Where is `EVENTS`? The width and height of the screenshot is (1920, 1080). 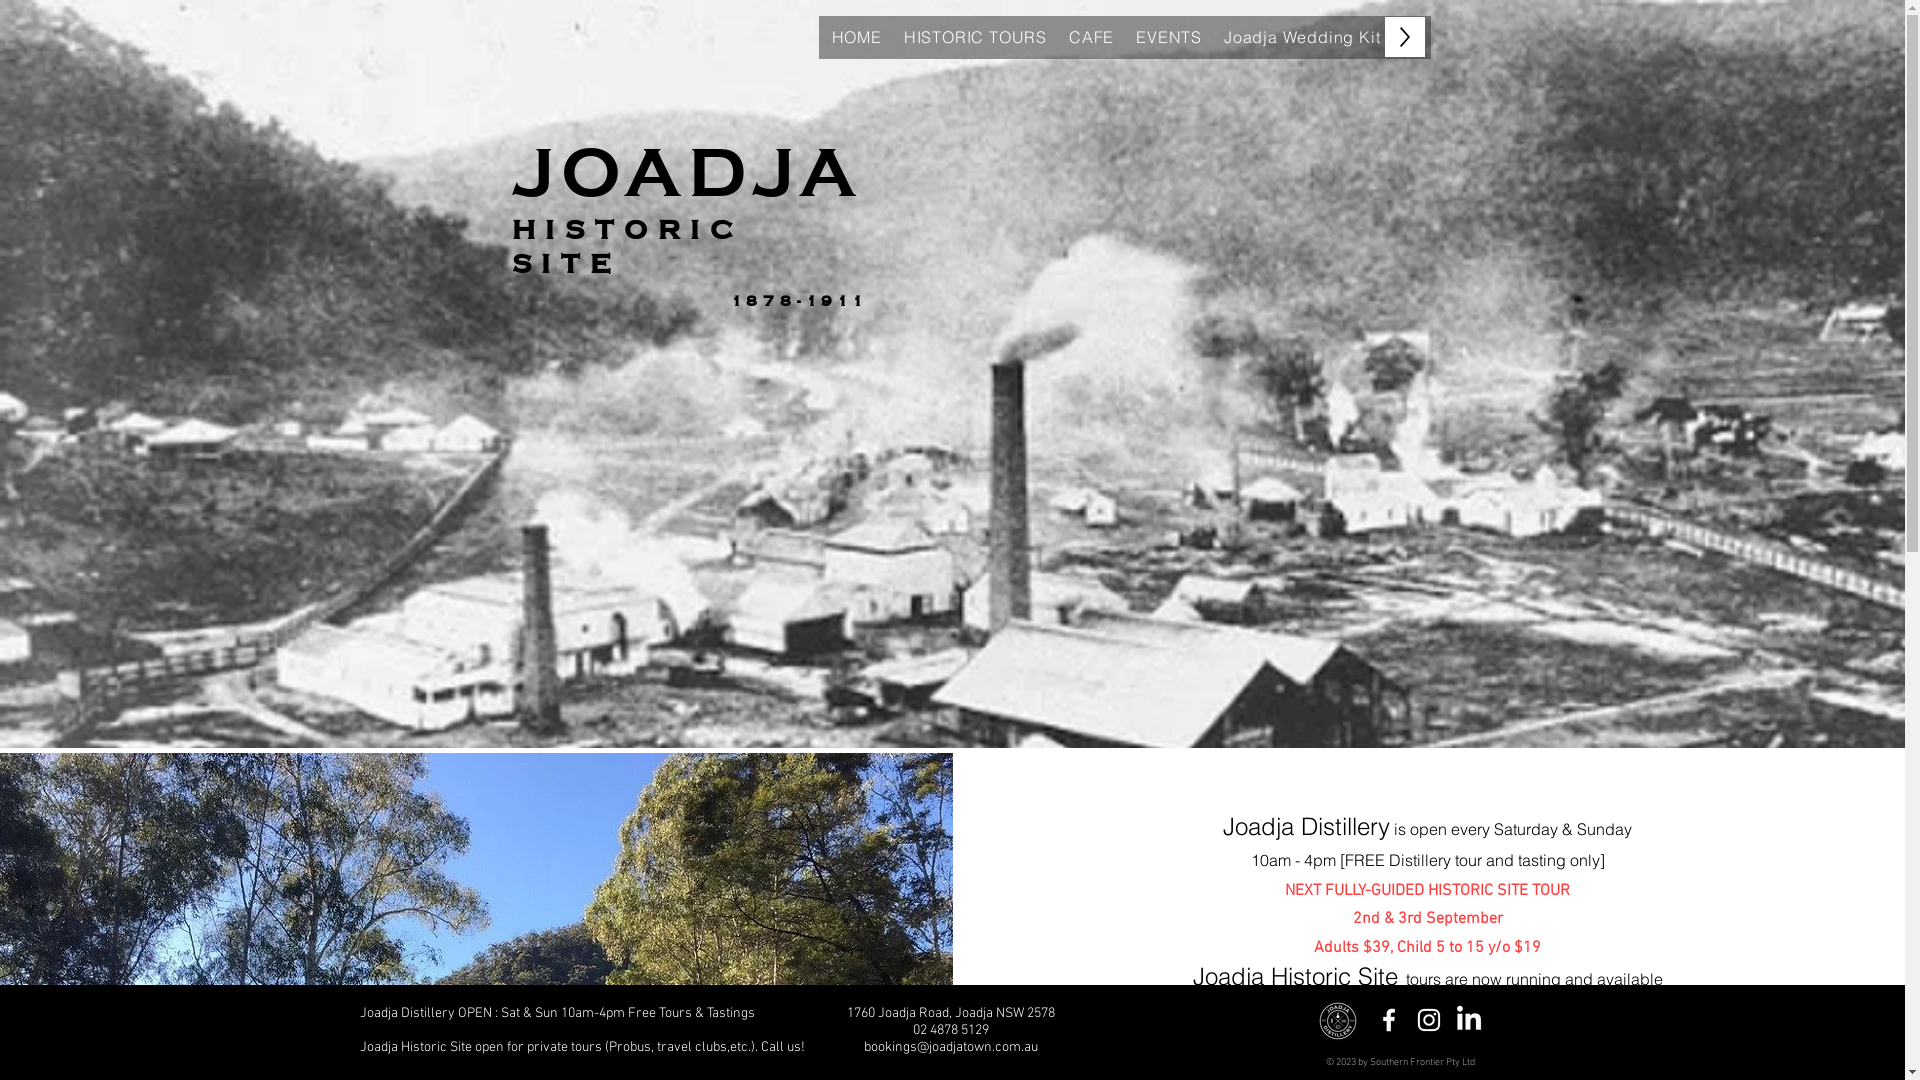
EVENTS is located at coordinates (1169, 37).